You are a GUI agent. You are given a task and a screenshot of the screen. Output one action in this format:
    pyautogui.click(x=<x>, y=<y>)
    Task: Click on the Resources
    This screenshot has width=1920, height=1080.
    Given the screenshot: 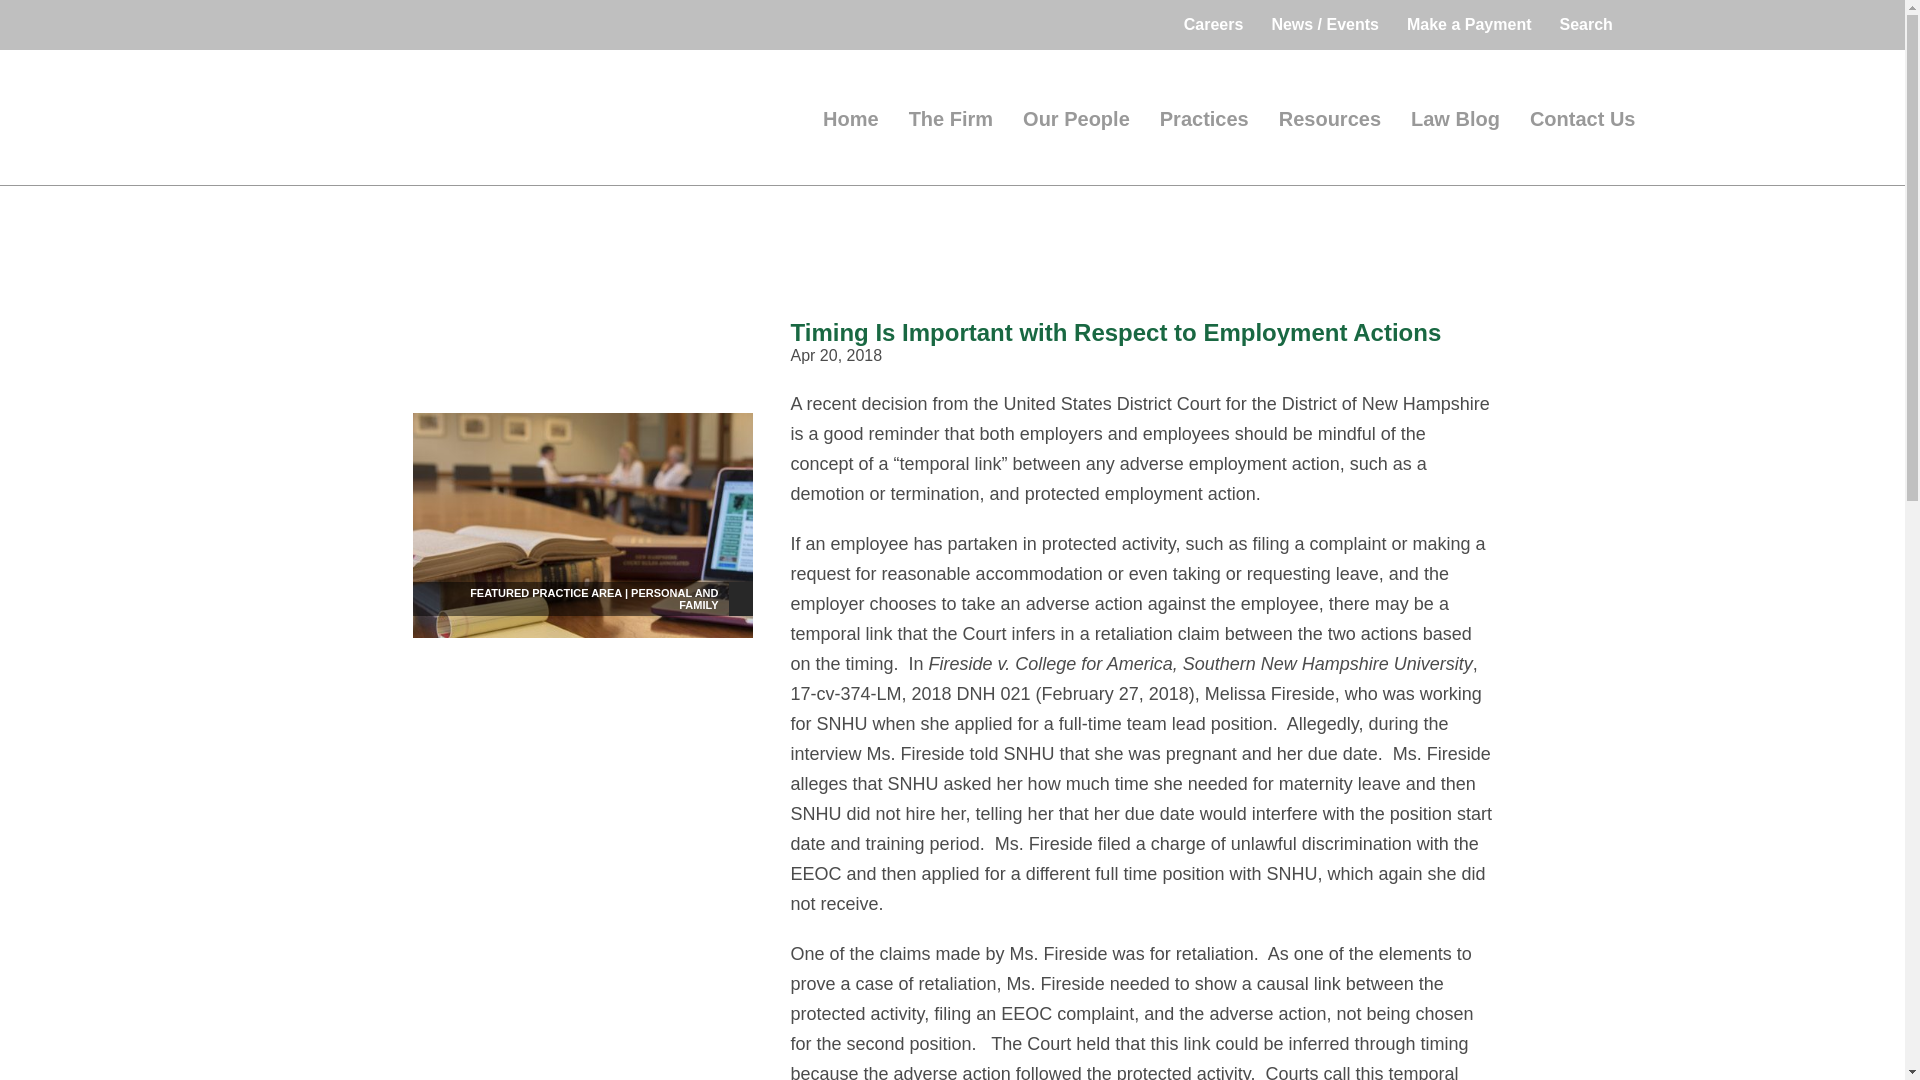 What is the action you would take?
    pyautogui.click(x=1329, y=120)
    